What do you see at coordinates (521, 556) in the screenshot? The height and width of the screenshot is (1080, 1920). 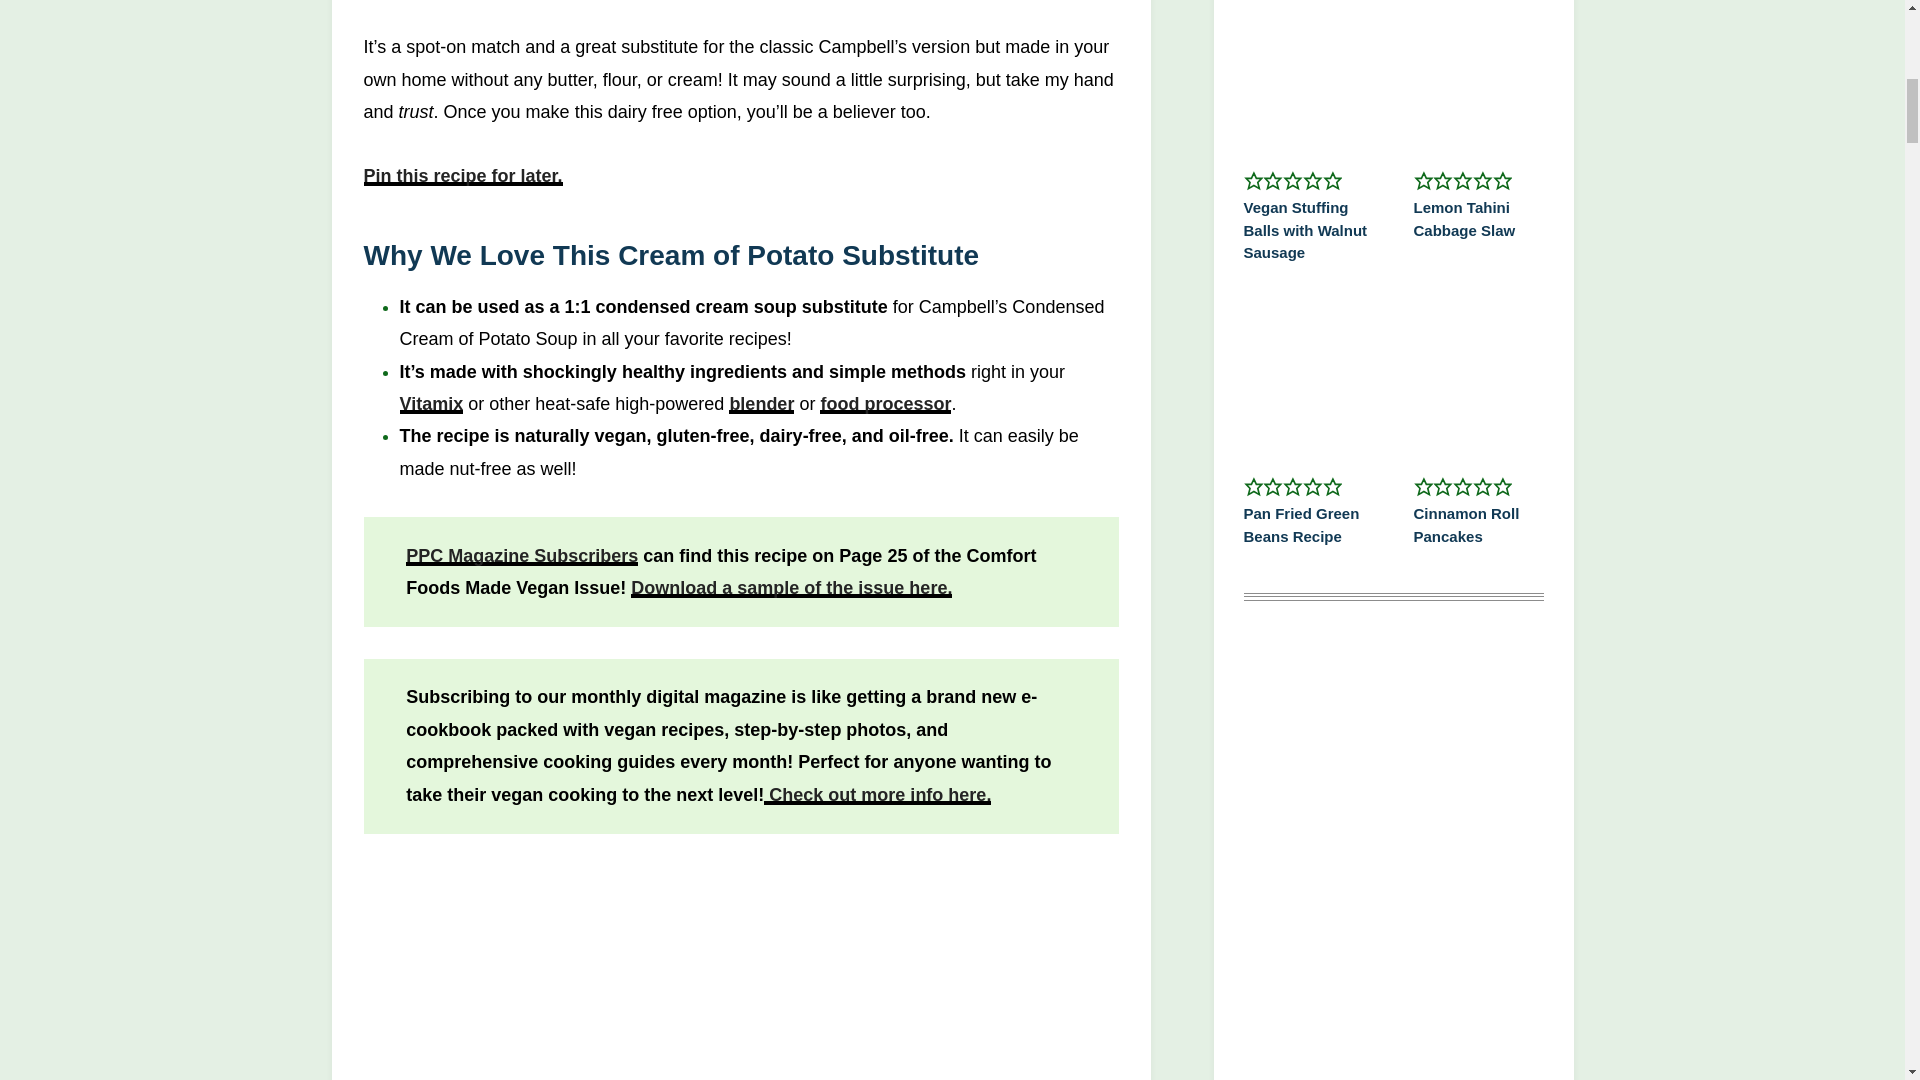 I see `PPC Magazine Subscribers` at bounding box center [521, 556].